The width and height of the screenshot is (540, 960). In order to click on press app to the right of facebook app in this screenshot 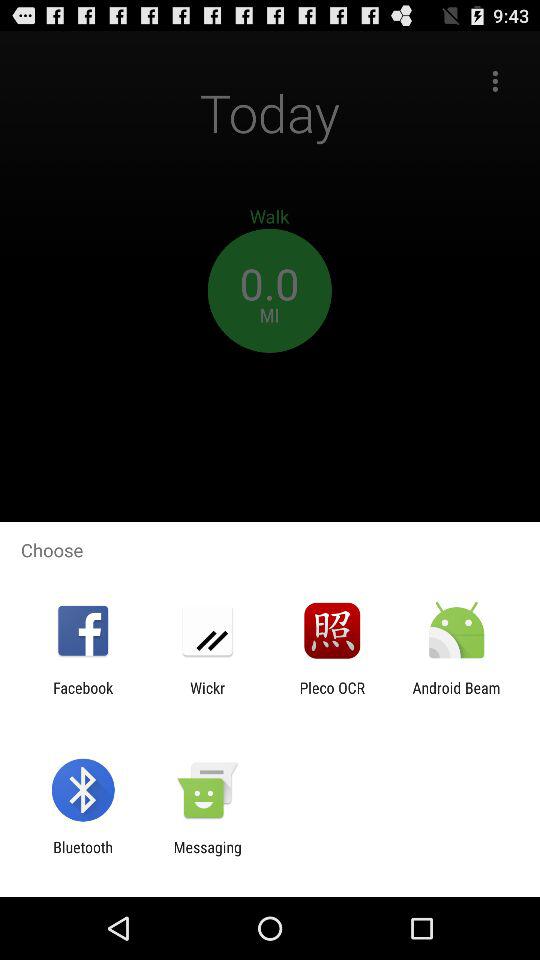, I will do `click(207, 696)`.